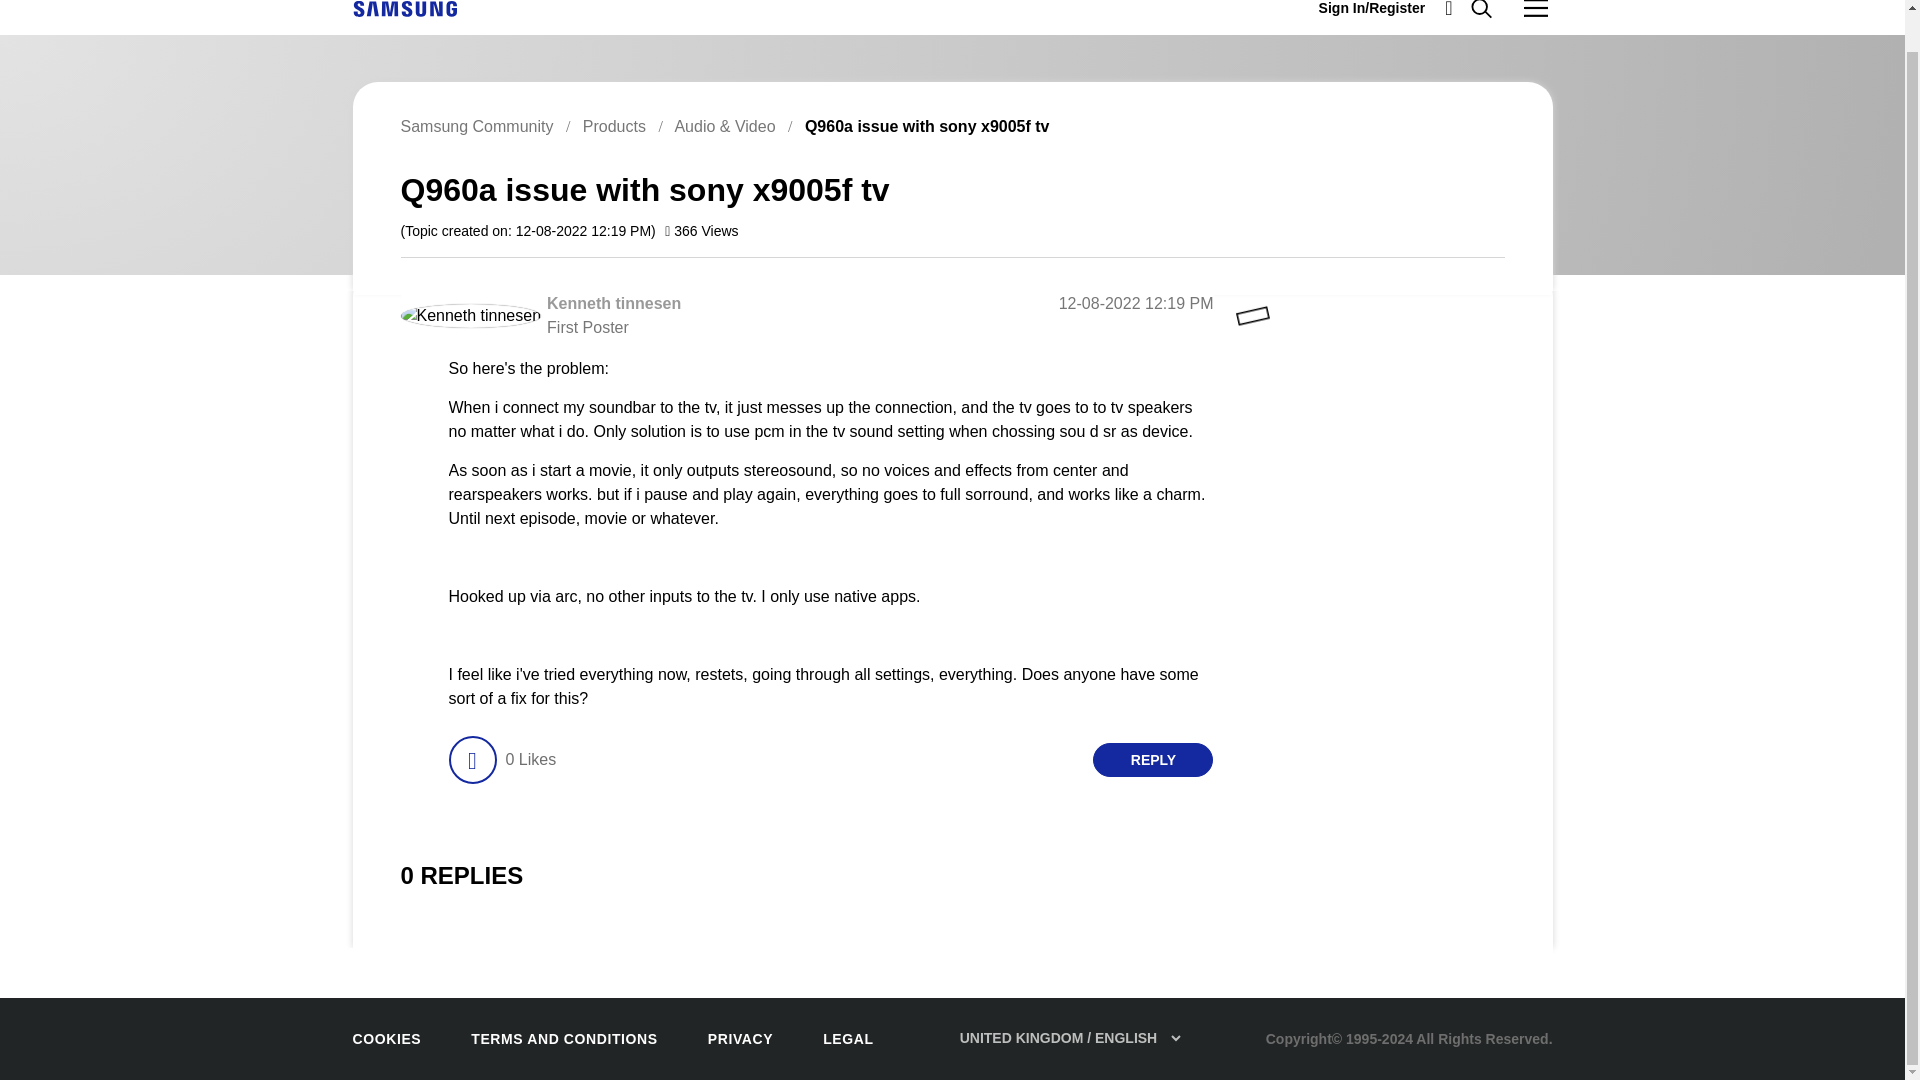 This screenshot has height=1080, width=1920. I want to click on Click here to give likes to this post., so click(471, 760).